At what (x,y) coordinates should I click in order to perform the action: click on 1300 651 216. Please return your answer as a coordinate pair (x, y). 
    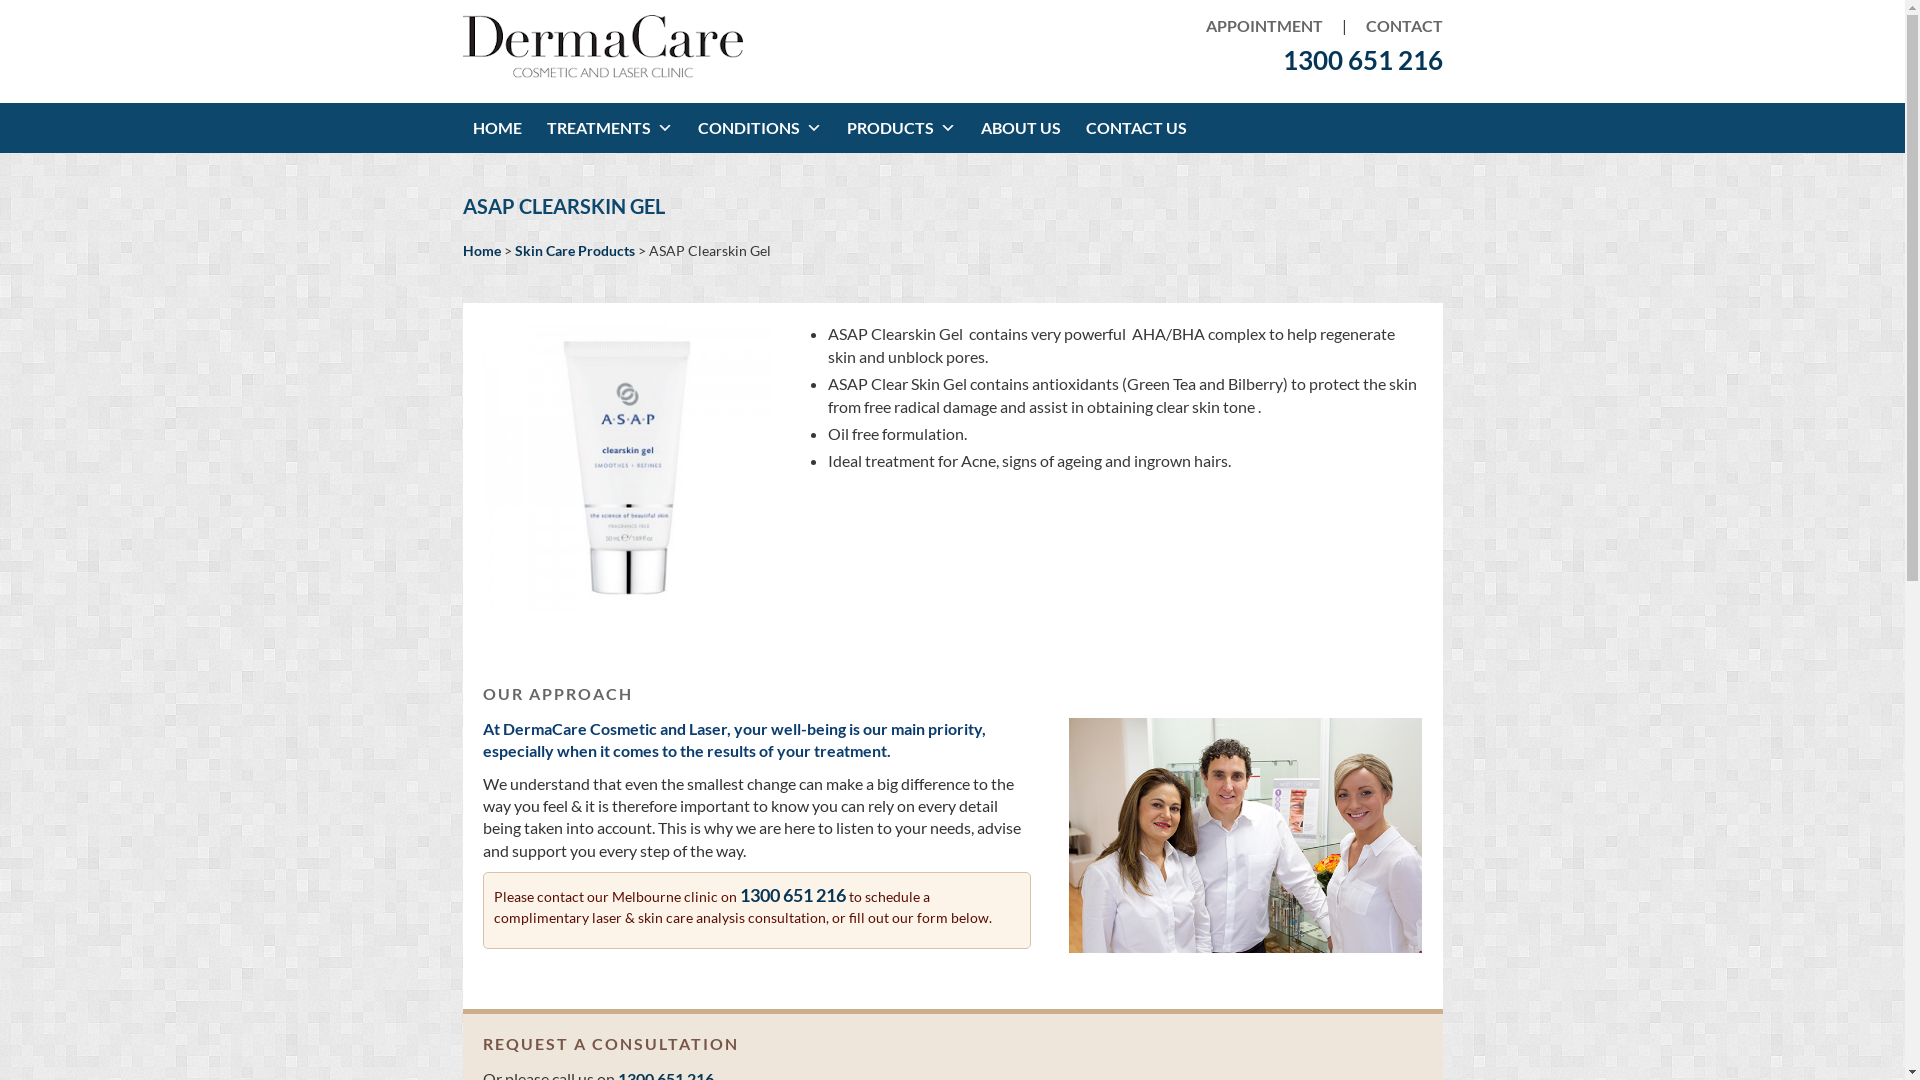
    Looking at the image, I should click on (793, 895).